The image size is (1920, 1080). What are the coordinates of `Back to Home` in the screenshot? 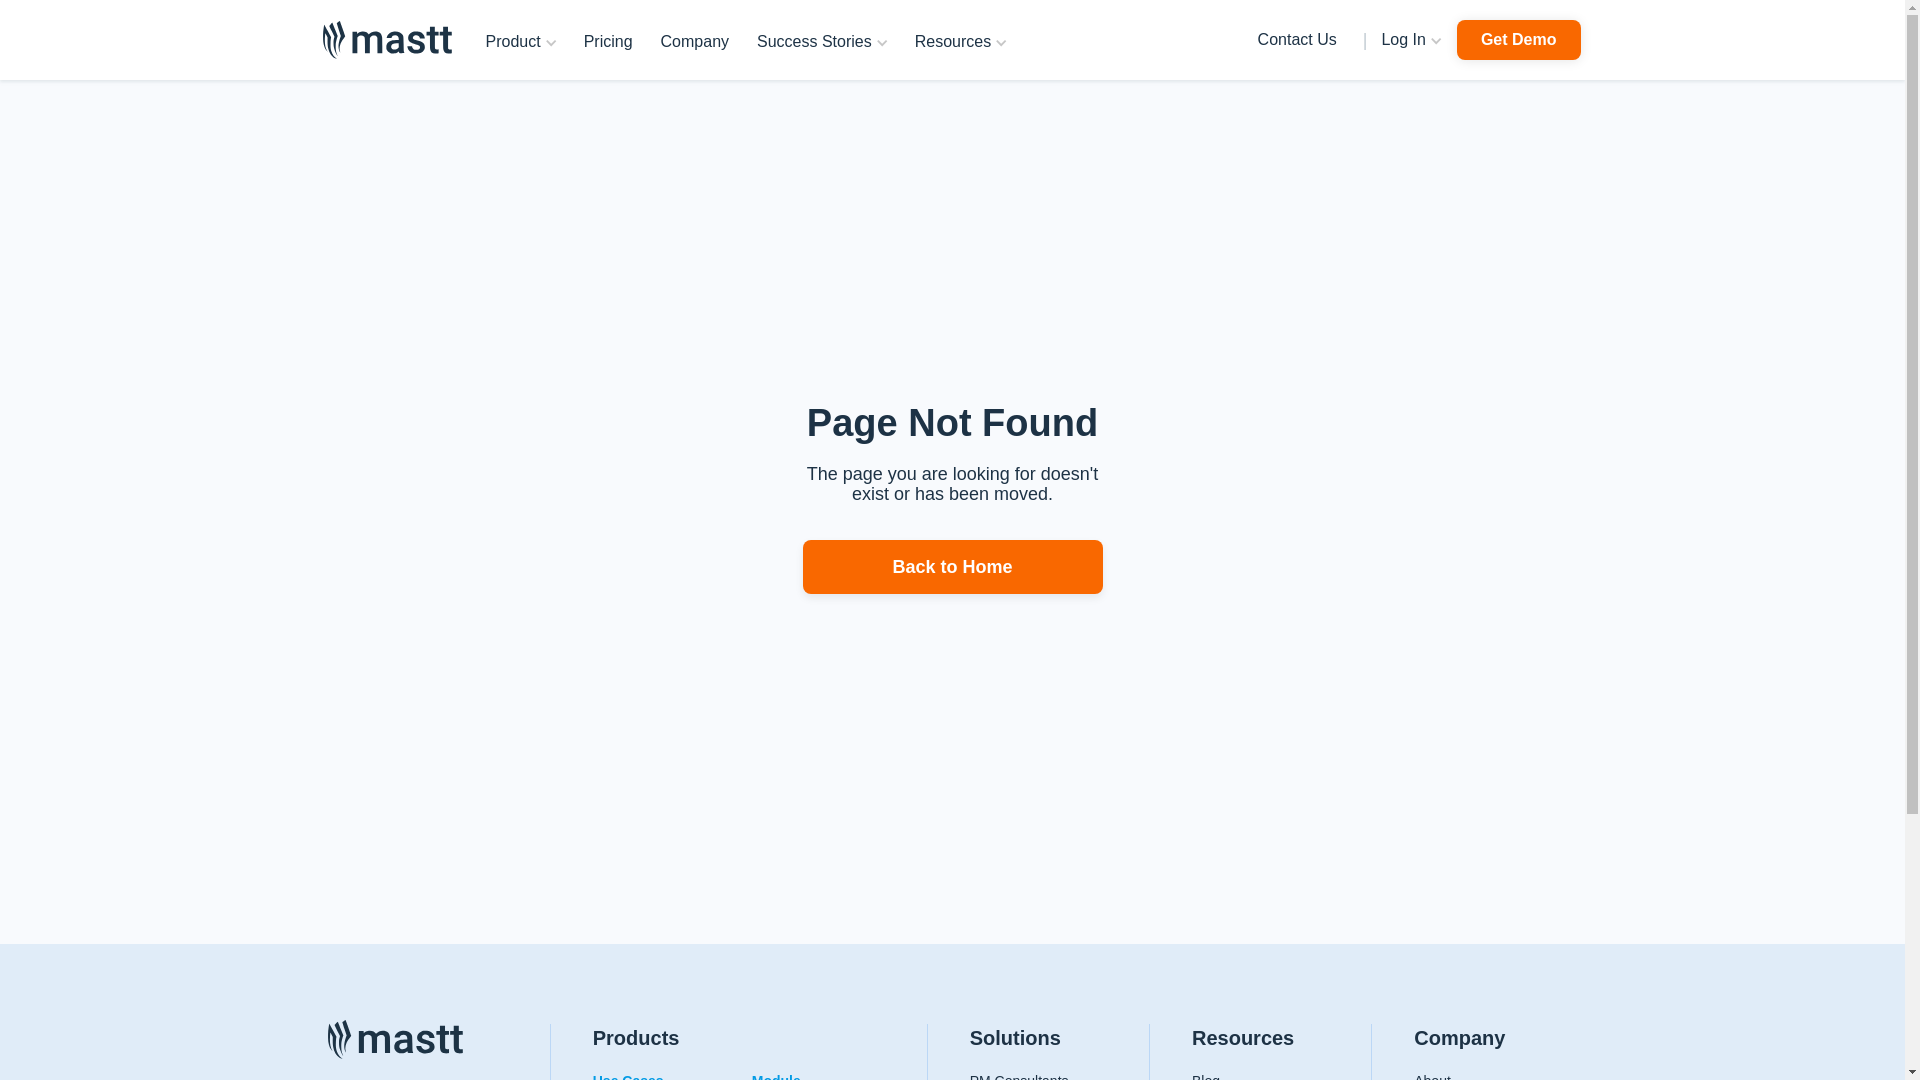 It's located at (952, 568).